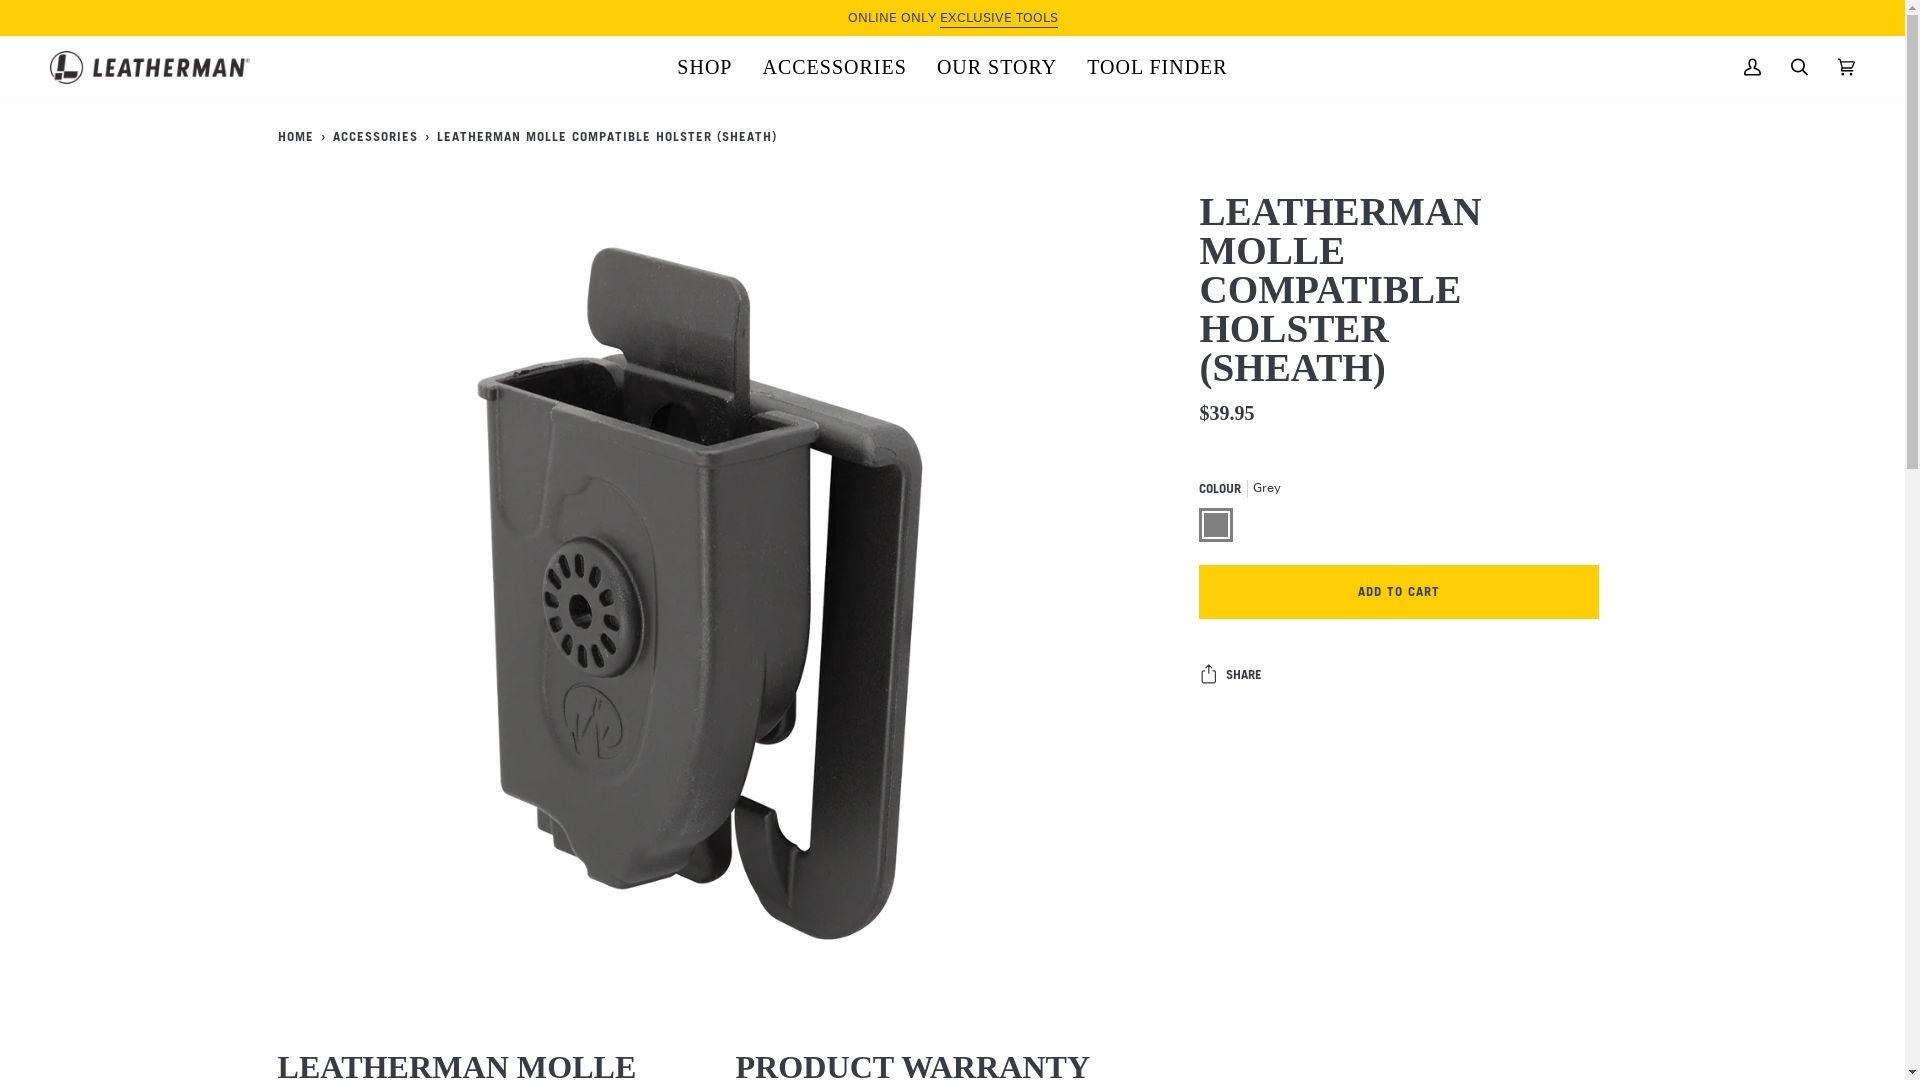 Image resolution: width=1920 pixels, height=1080 pixels. What do you see at coordinates (376, 136) in the screenshot?
I see `ACCESSORIES` at bounding box center [376, 136].